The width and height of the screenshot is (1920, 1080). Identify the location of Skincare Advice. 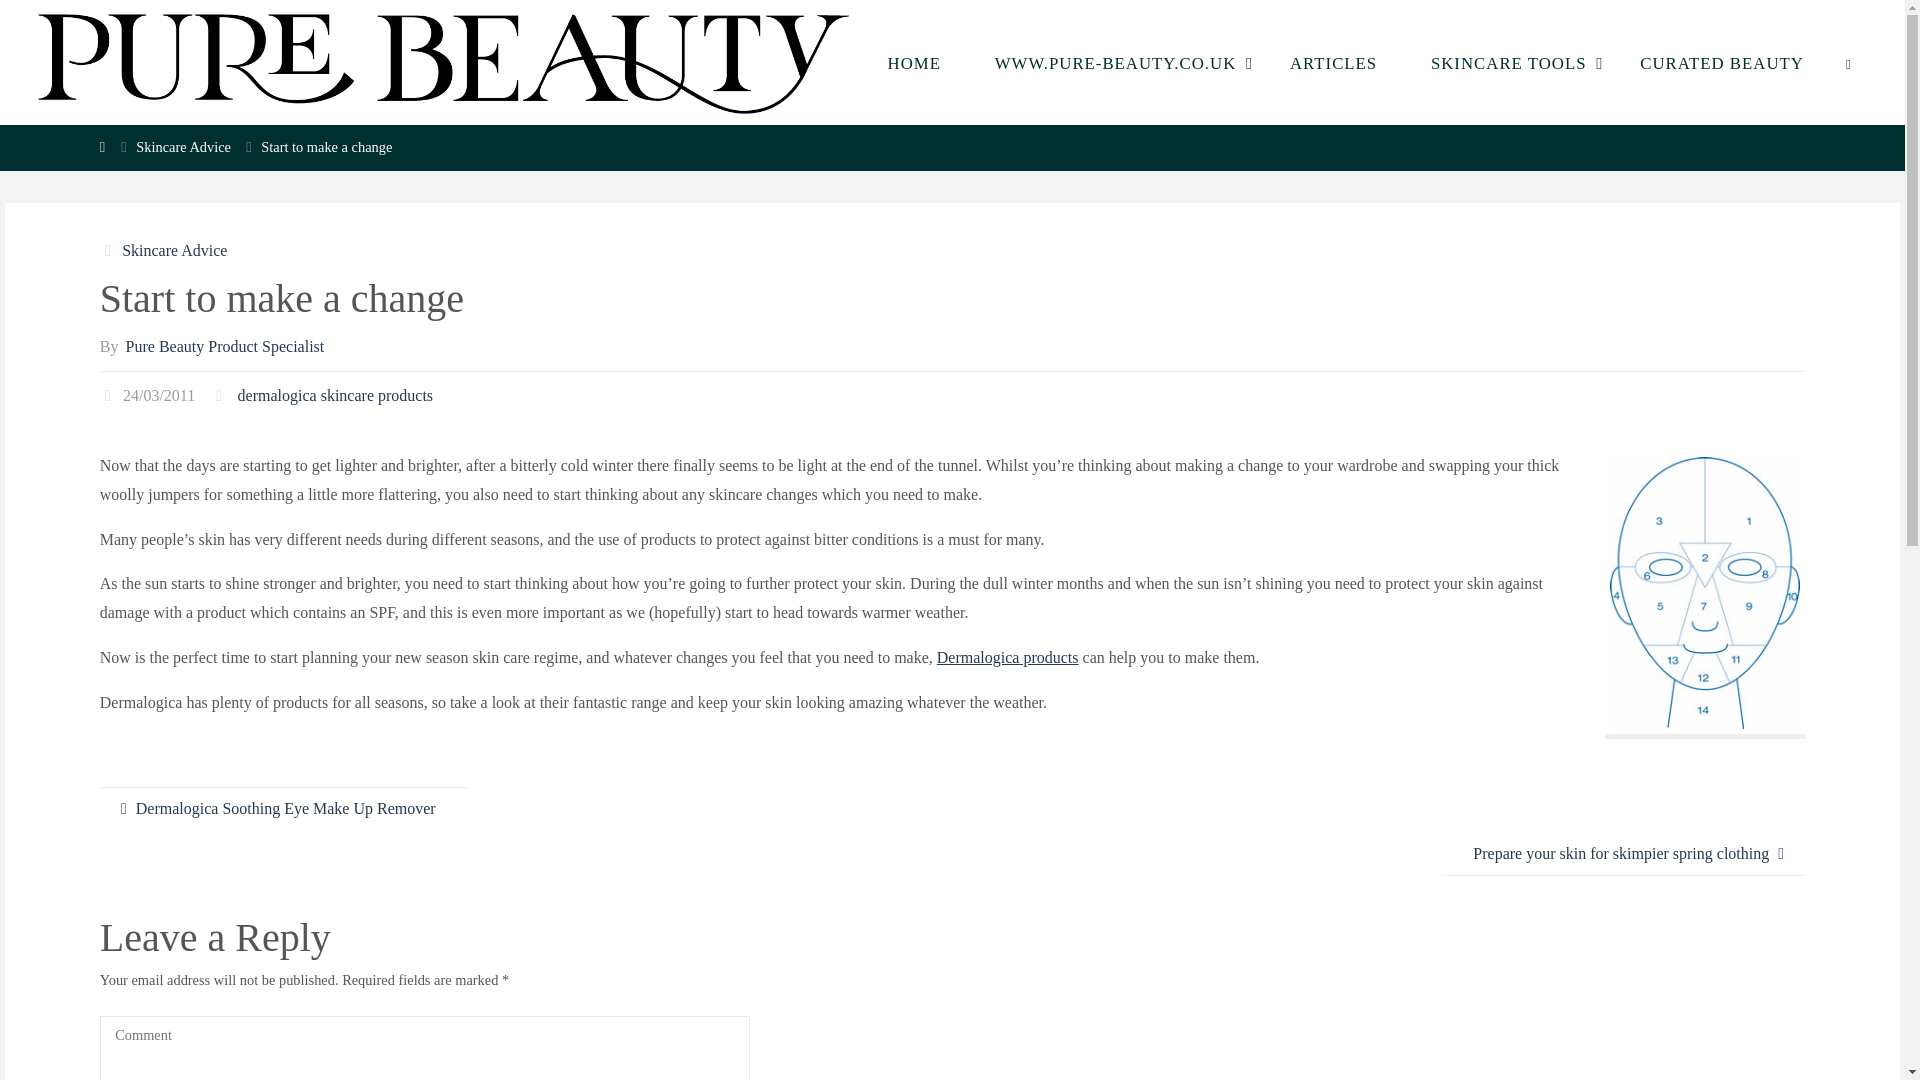
(172, 250).